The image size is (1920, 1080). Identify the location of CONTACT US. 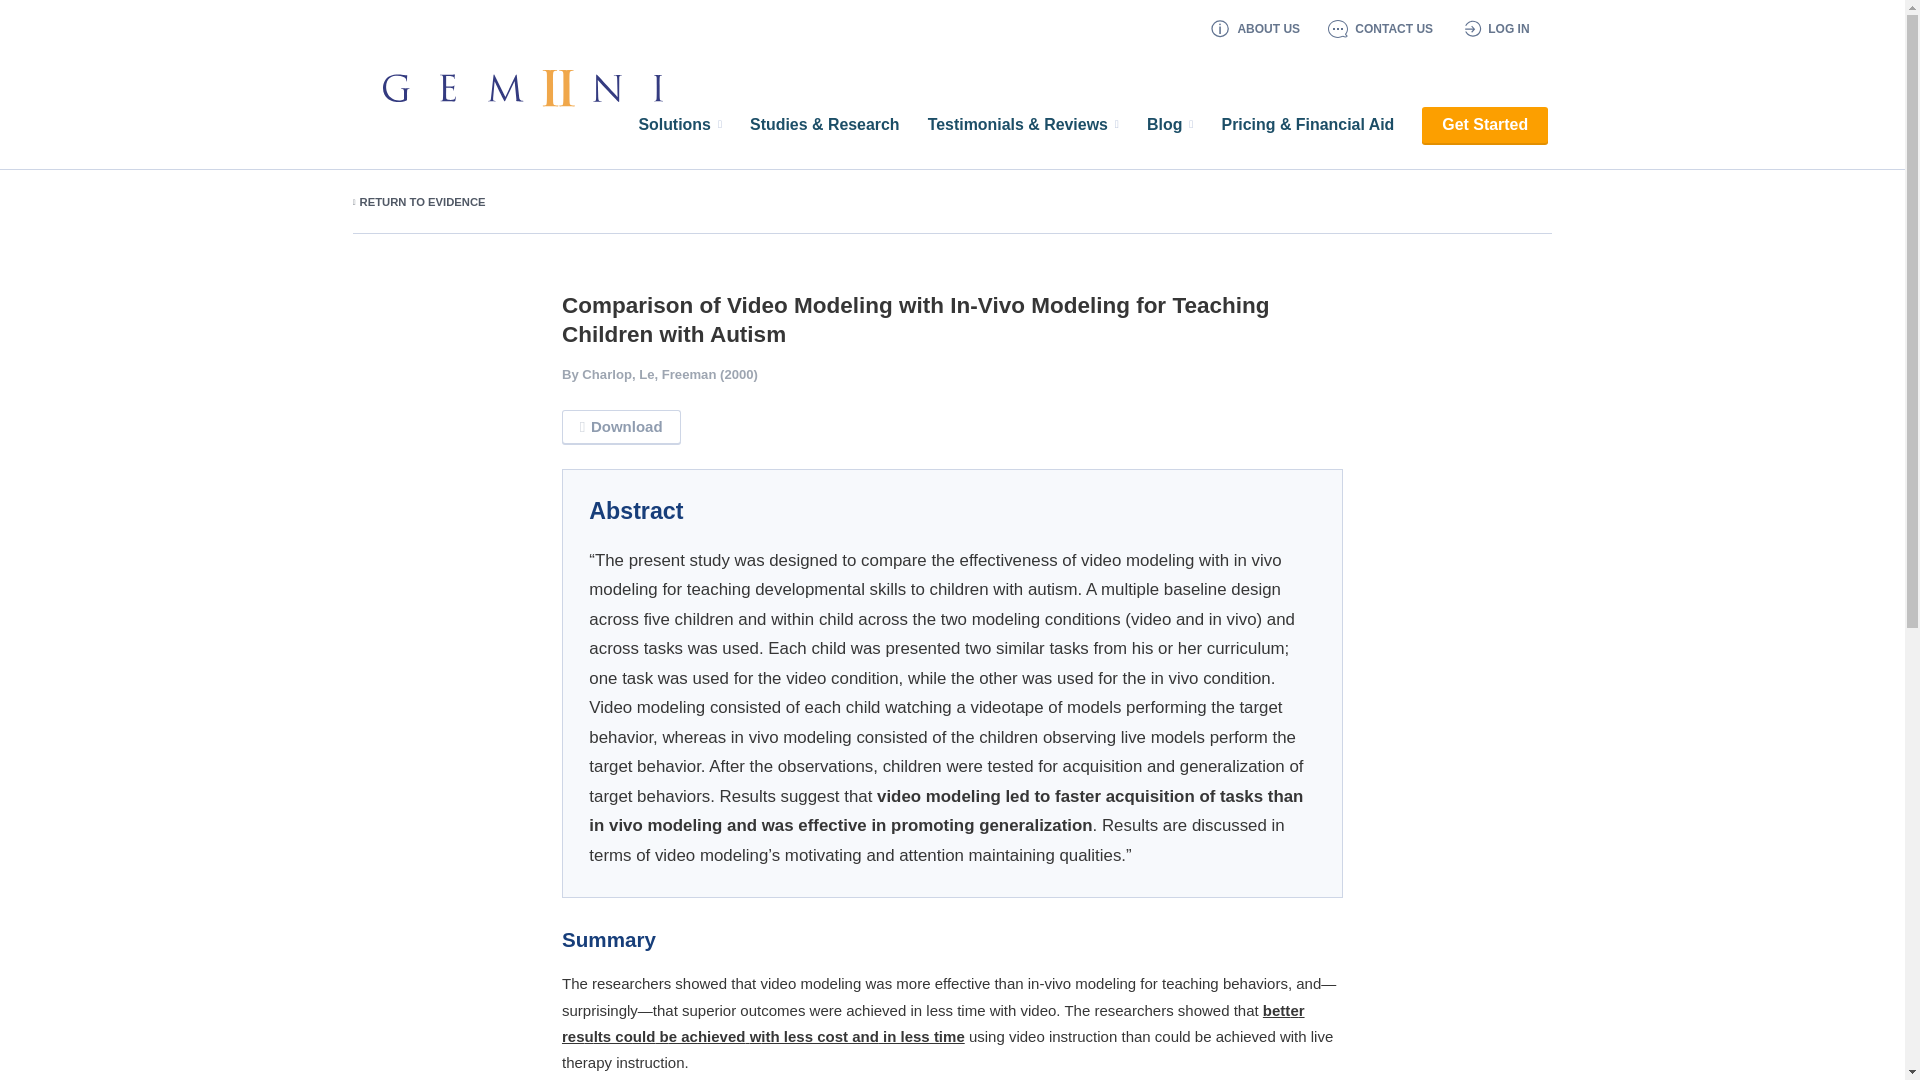
(1386, 28).